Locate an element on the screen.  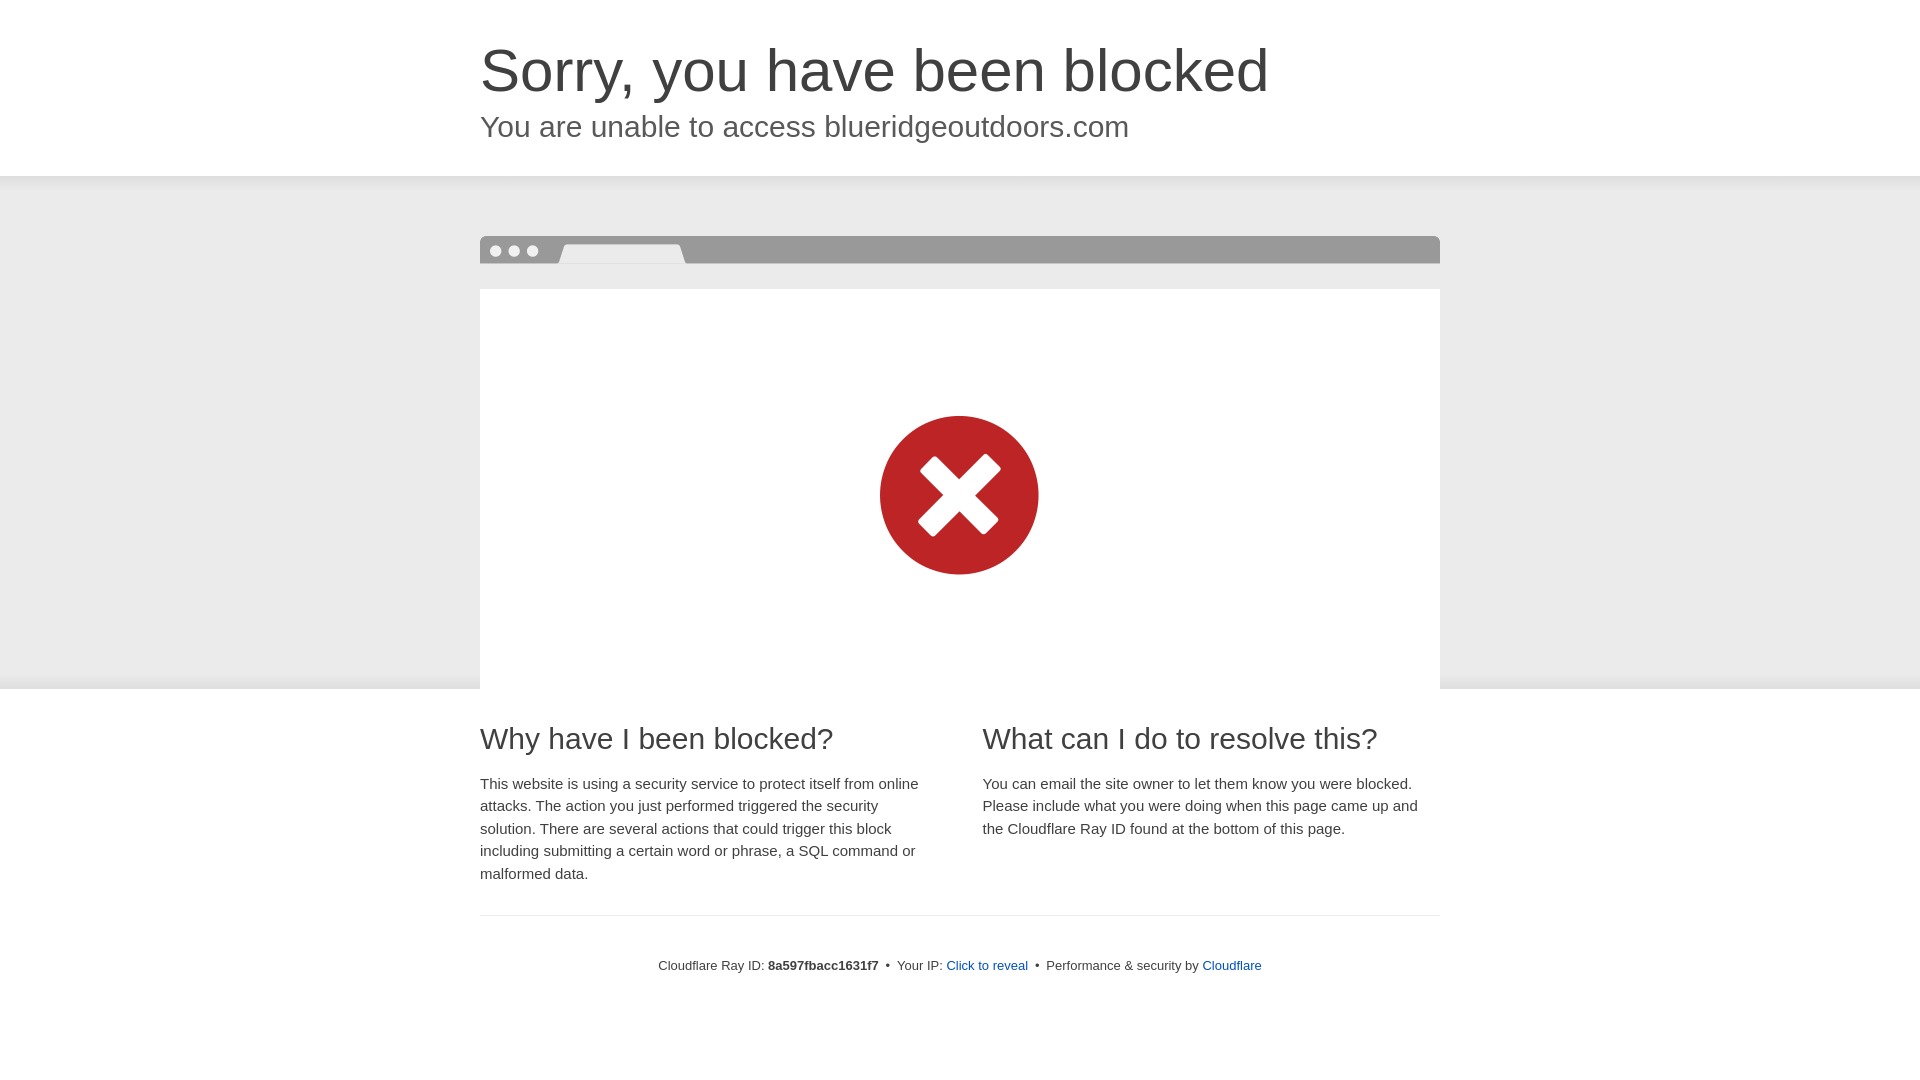
Click to reveal is located at coordinates (986, 966).